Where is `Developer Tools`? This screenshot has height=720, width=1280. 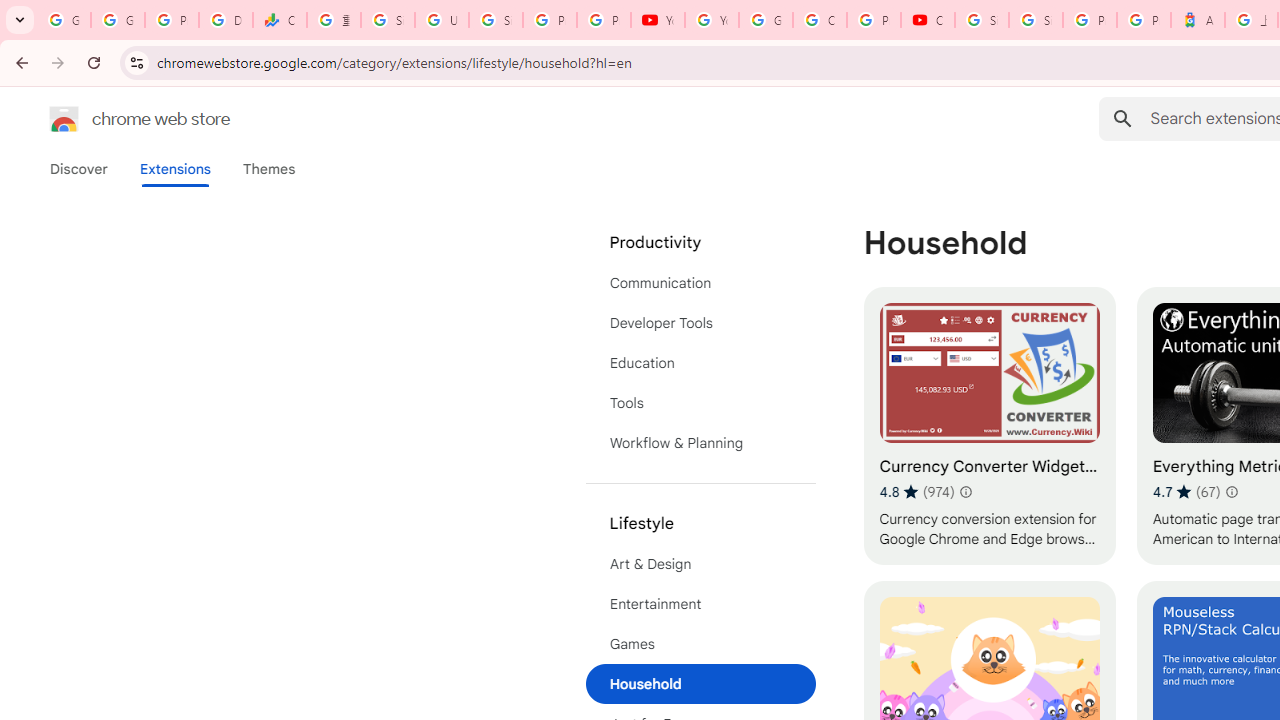
Developer Tools is located at coordinates (700, 322).